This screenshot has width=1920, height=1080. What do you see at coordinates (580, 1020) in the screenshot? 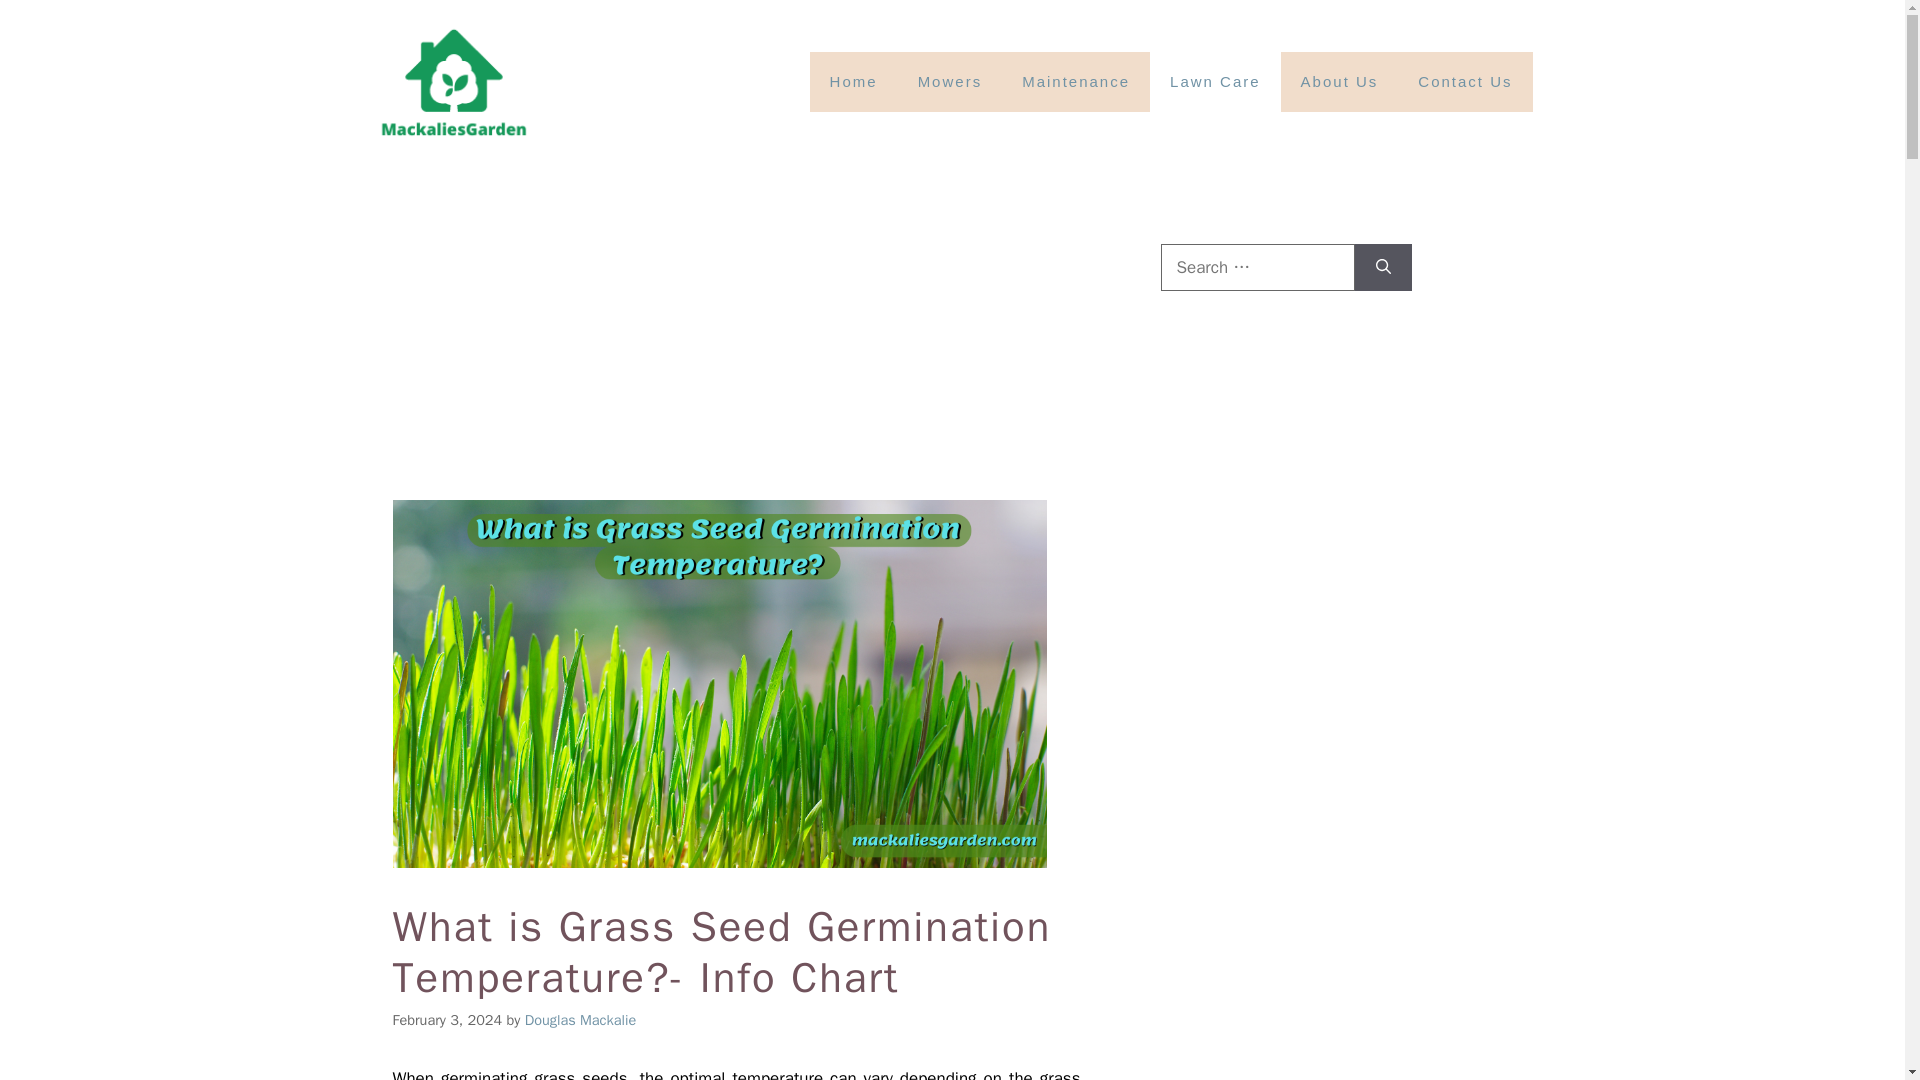
I see `View all posts by Douglas Mackalie` at bounding box center [580, 1020].